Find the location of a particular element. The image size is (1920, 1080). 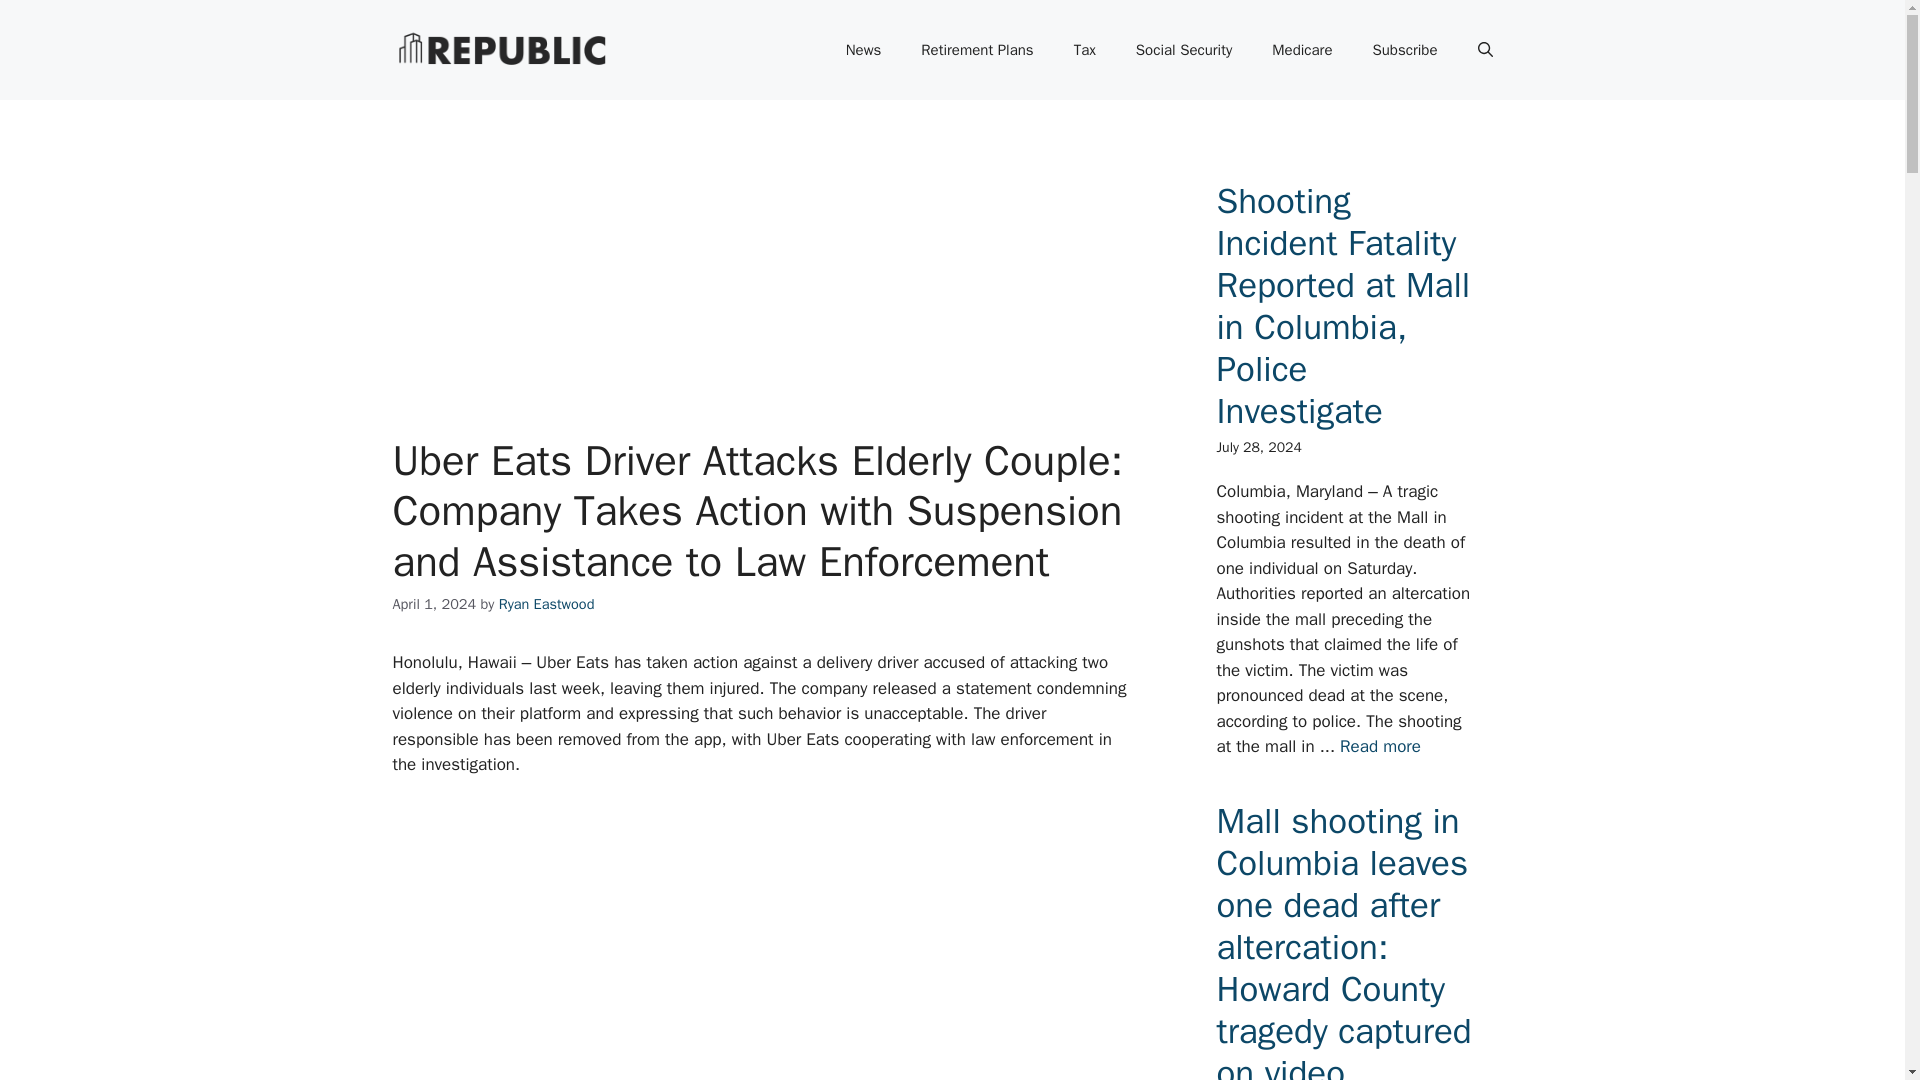

Read more is located at coordinates (1380, 746).